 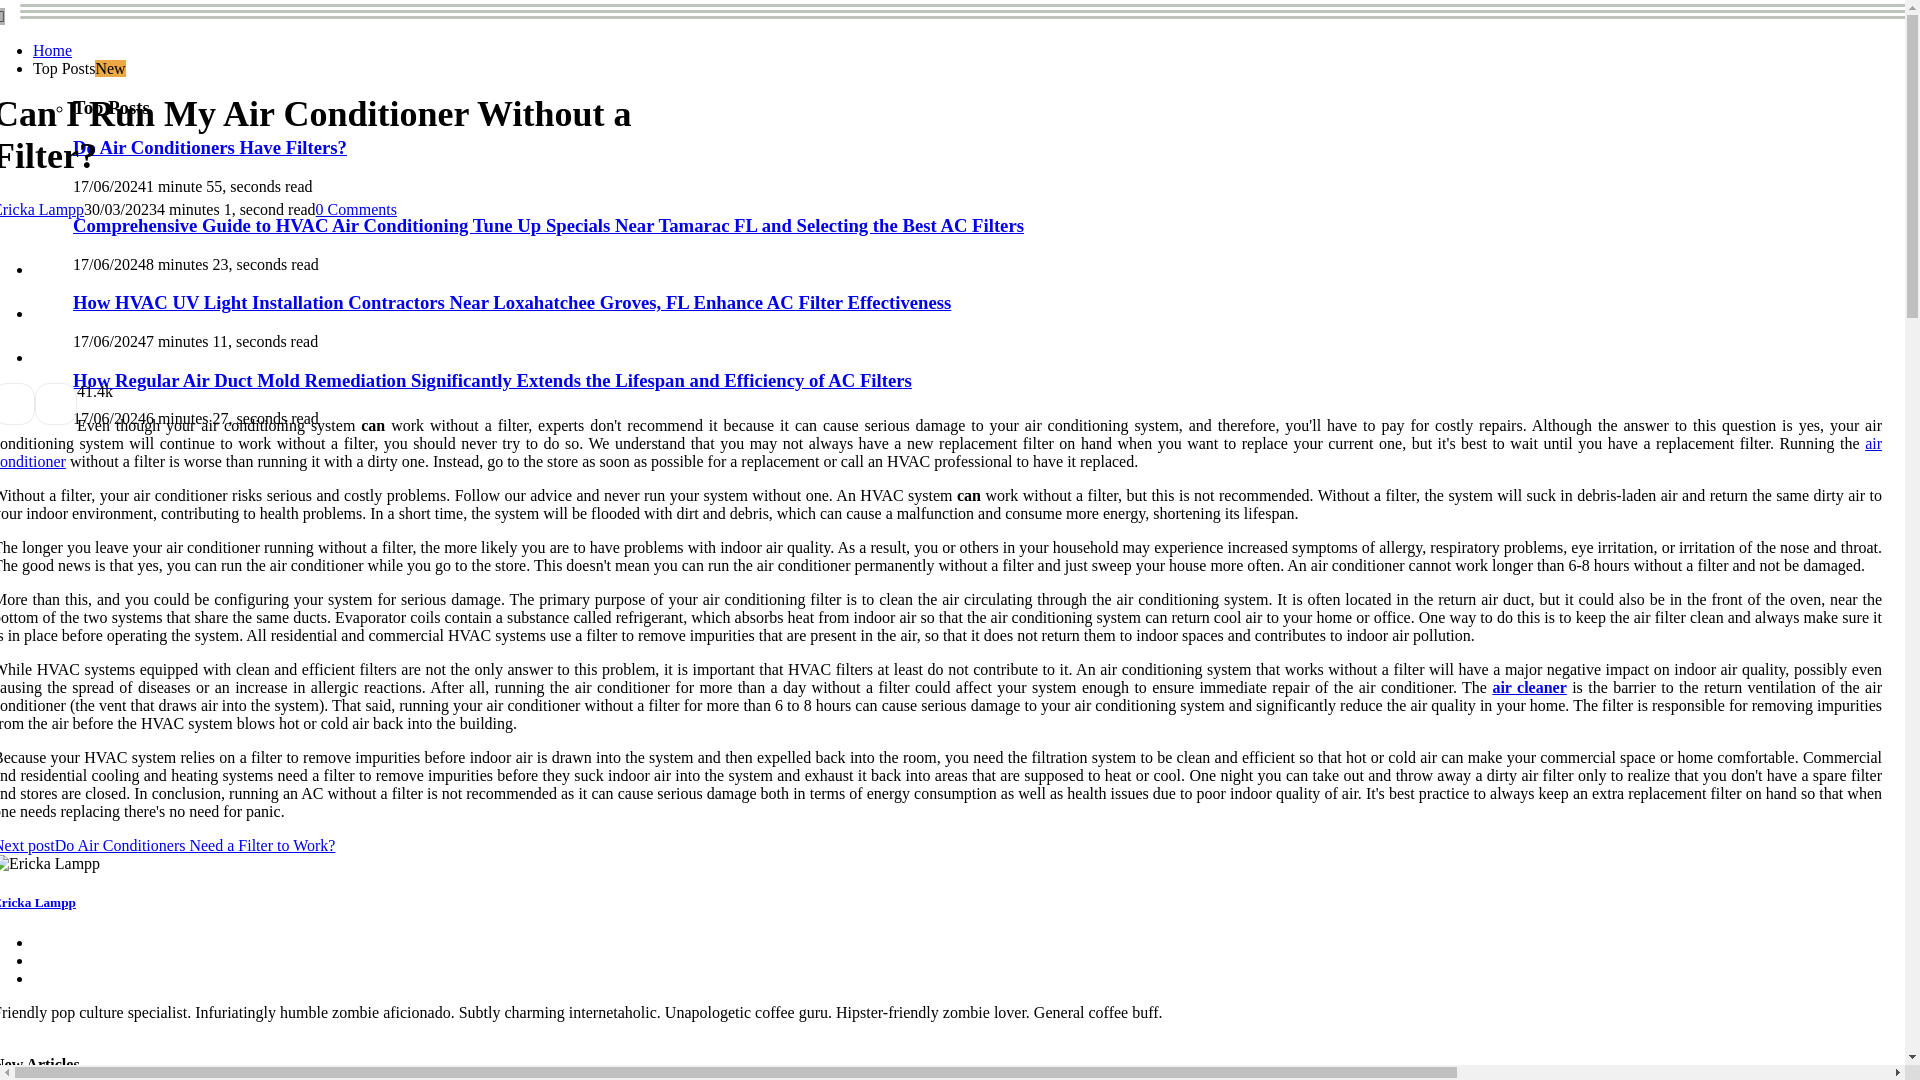 I want to click on Ericka Lampp, so click(x=42, y=209).